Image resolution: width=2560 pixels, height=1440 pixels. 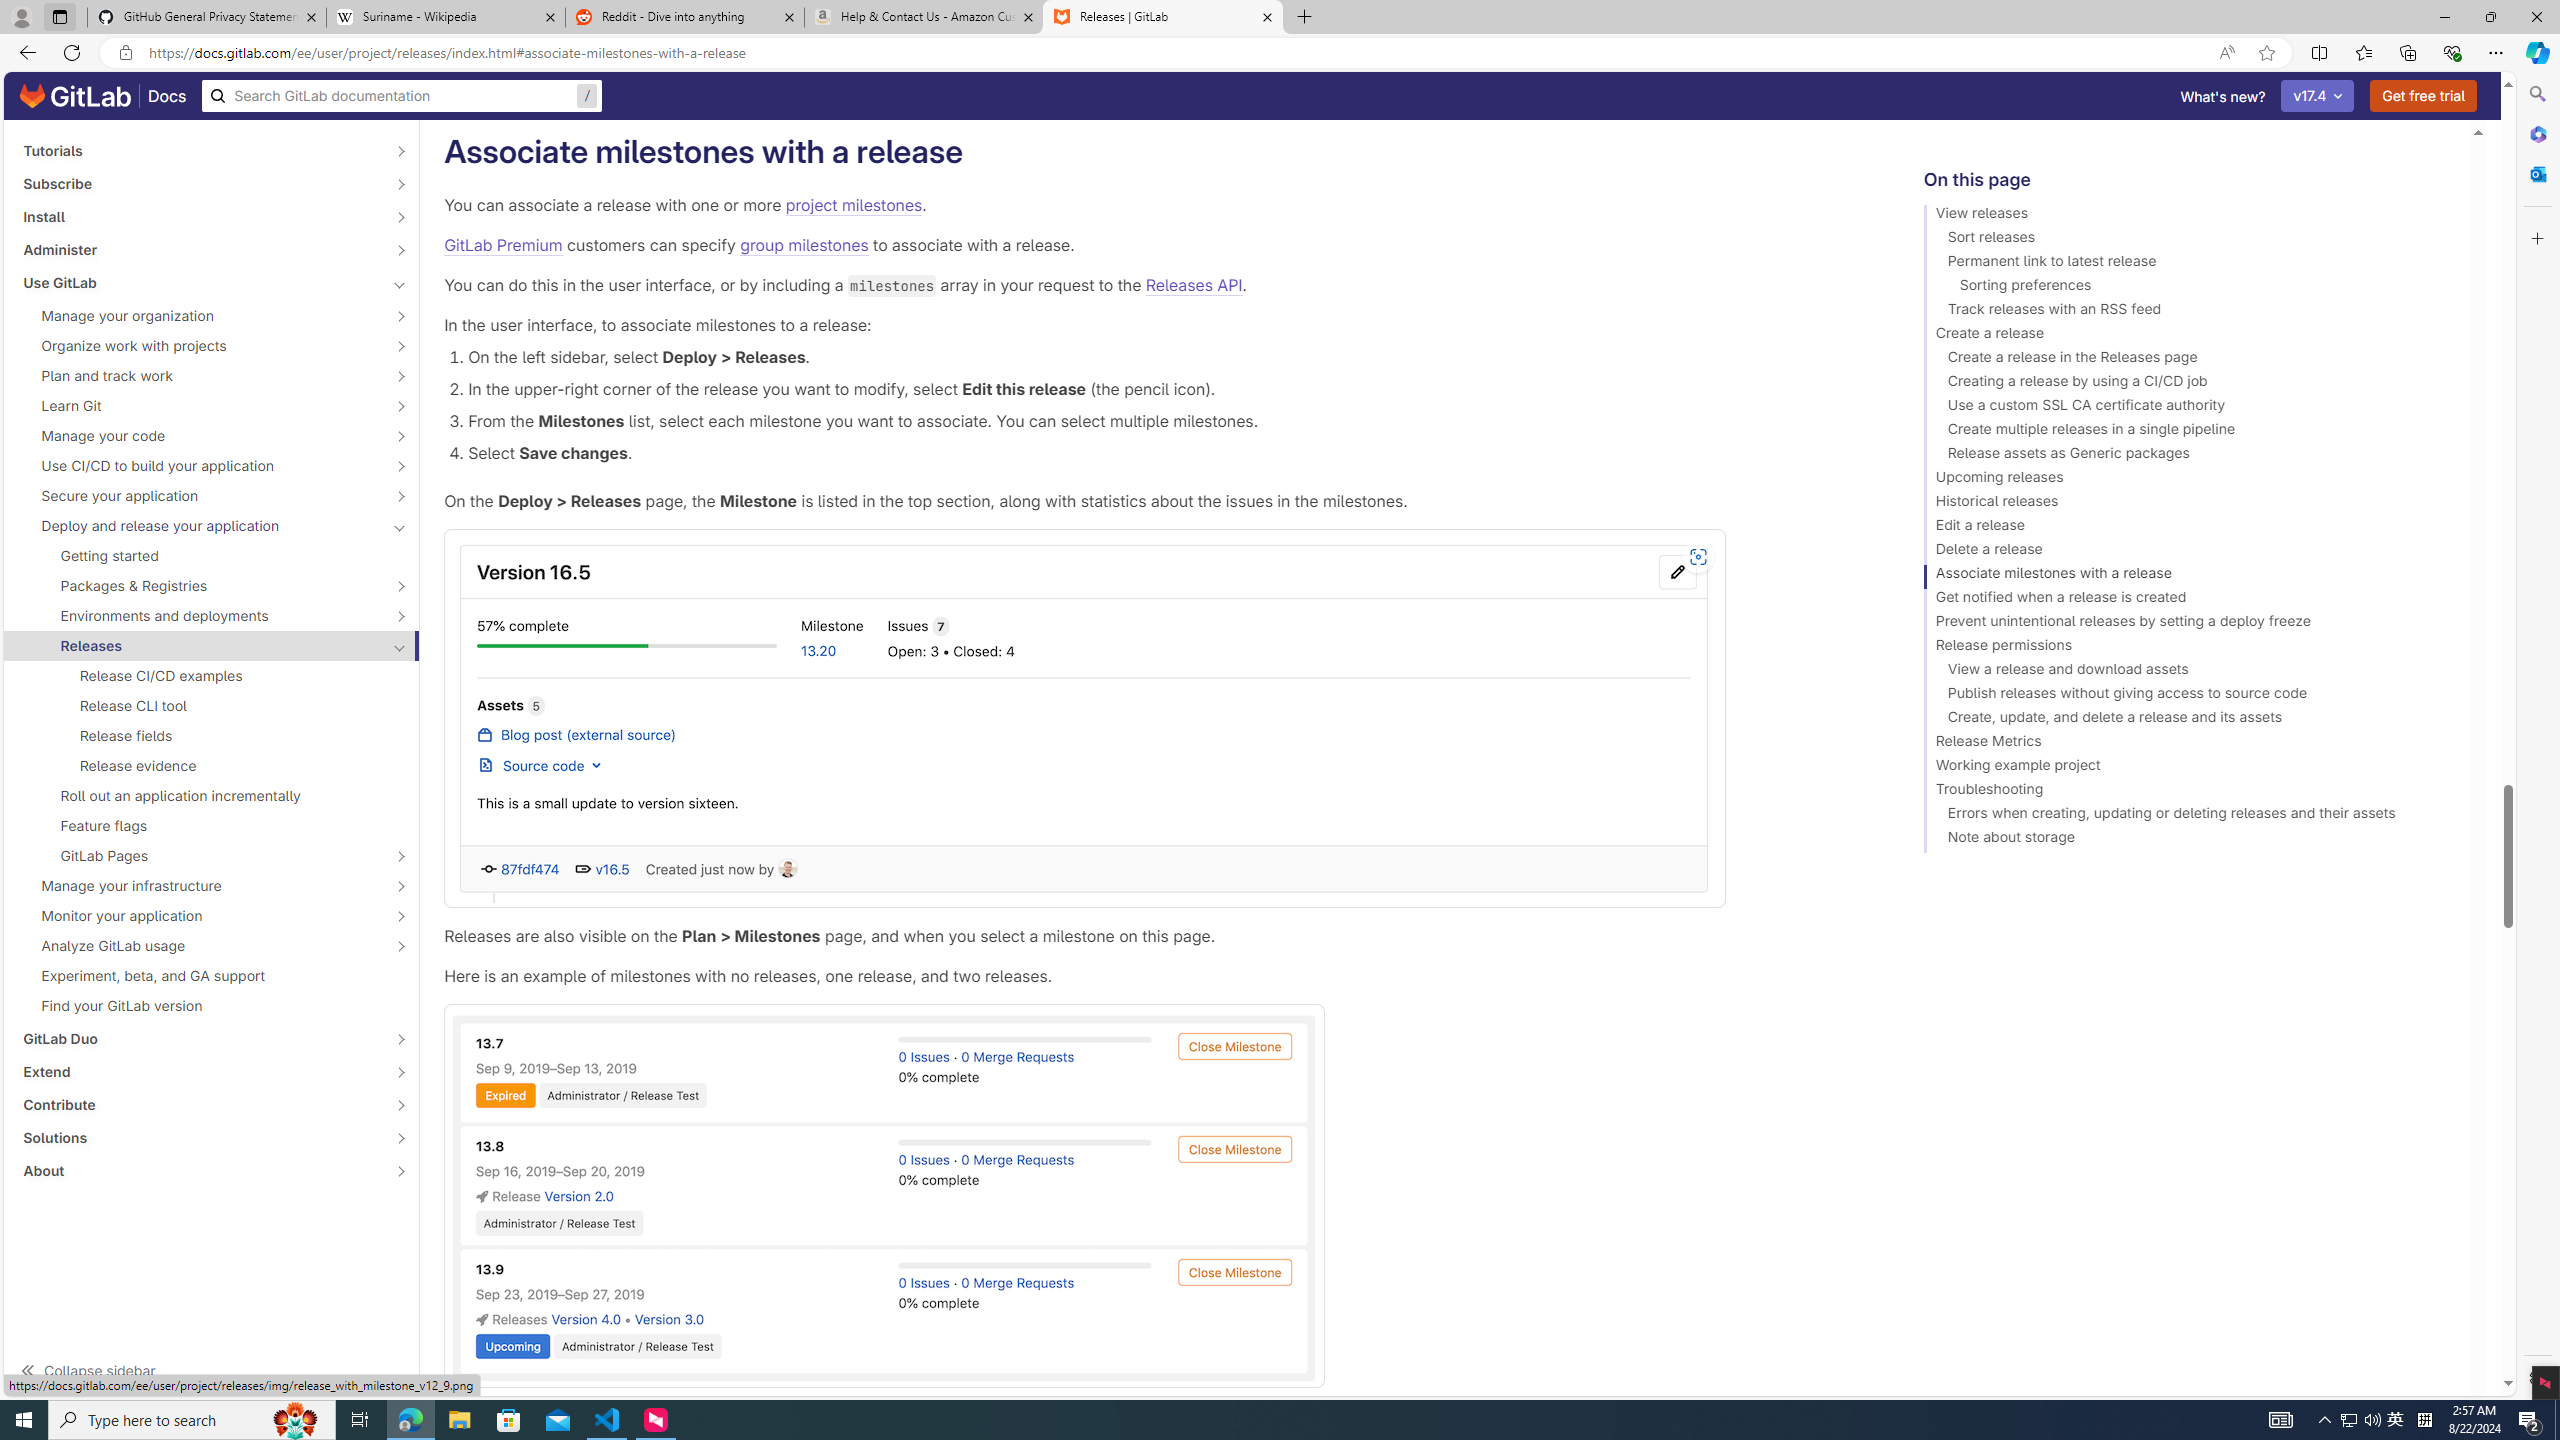 What do you see at coordinates (212, 736) in the screenshot?
I see `Release fields` at bounding box center [212, 736].